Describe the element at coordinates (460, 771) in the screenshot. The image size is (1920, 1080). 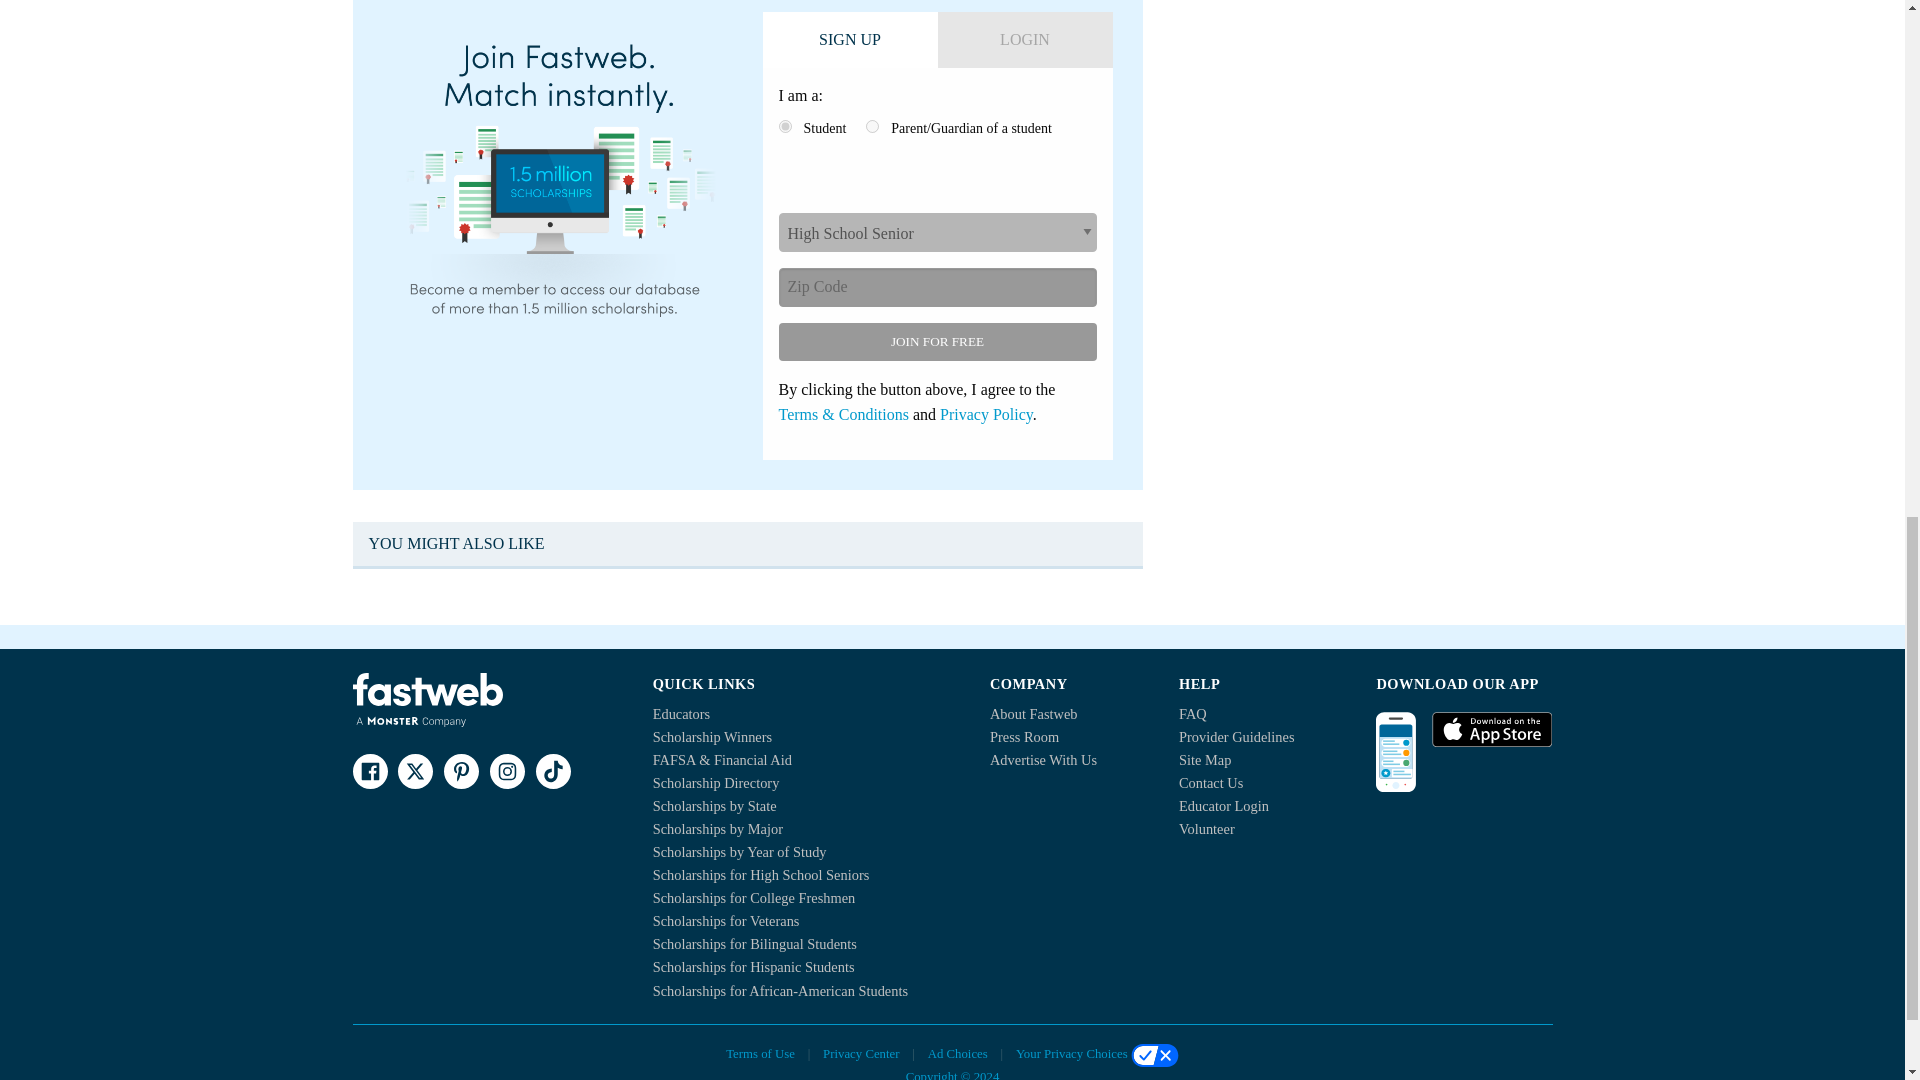
I see `Fastweb on Pinterest` at that location.